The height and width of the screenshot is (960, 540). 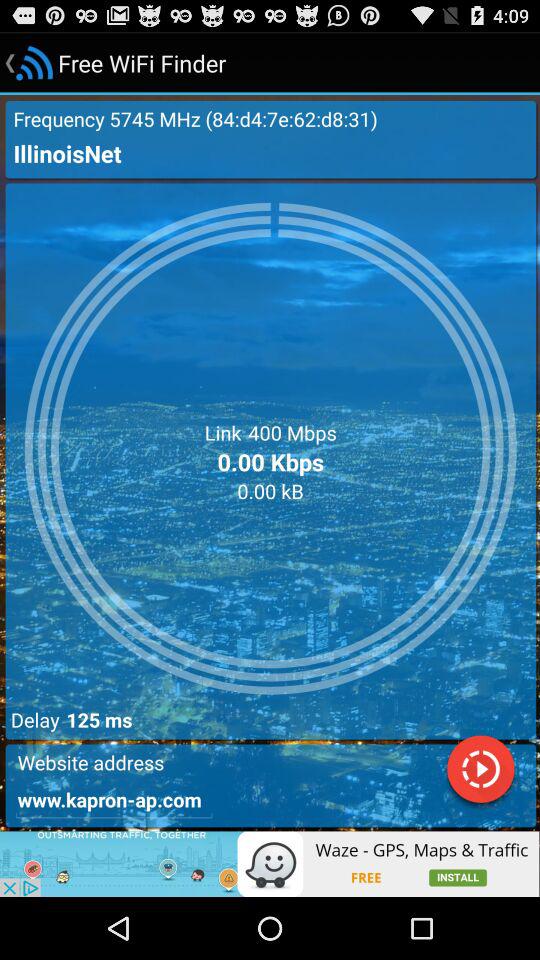 What do you see at coordinates (480, 772) in the screenshot?
I see `play` at bounding box center [480, 772].